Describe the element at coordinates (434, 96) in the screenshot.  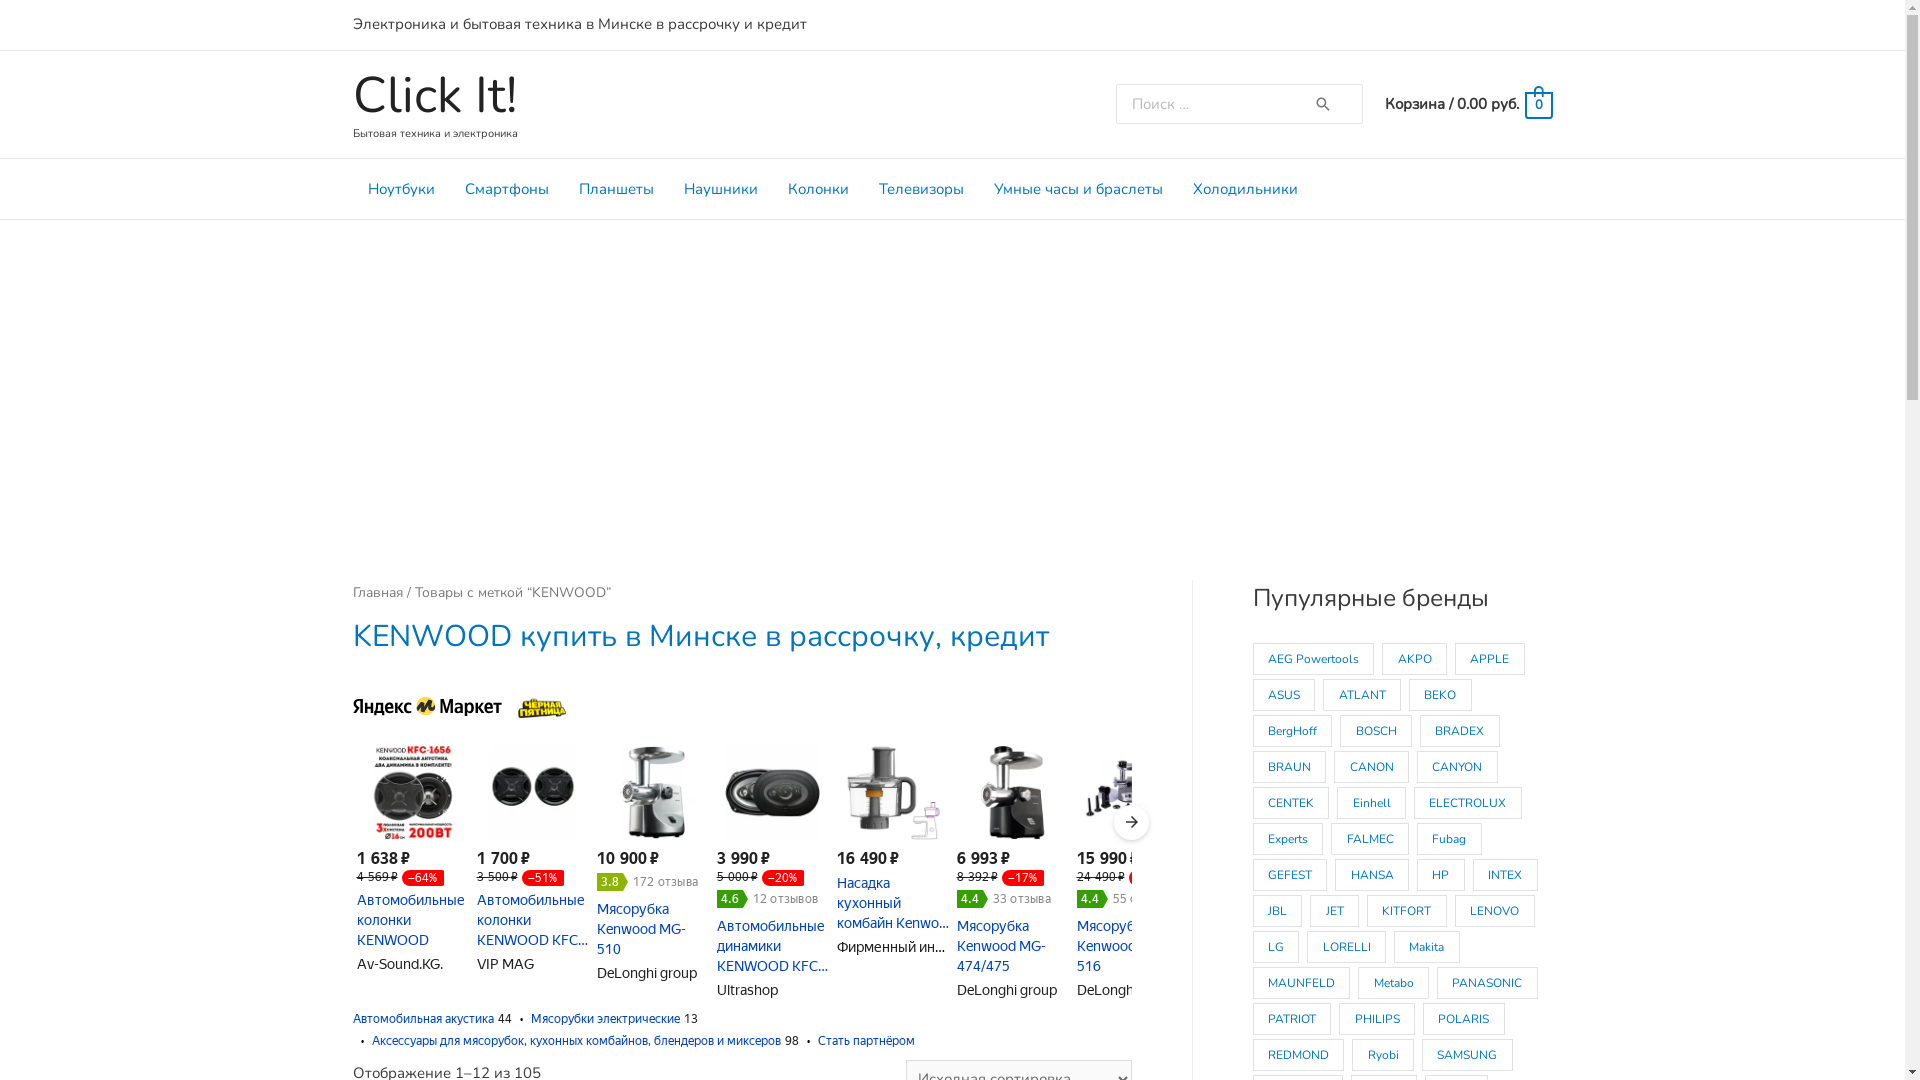
I see `Click It!` at that location.